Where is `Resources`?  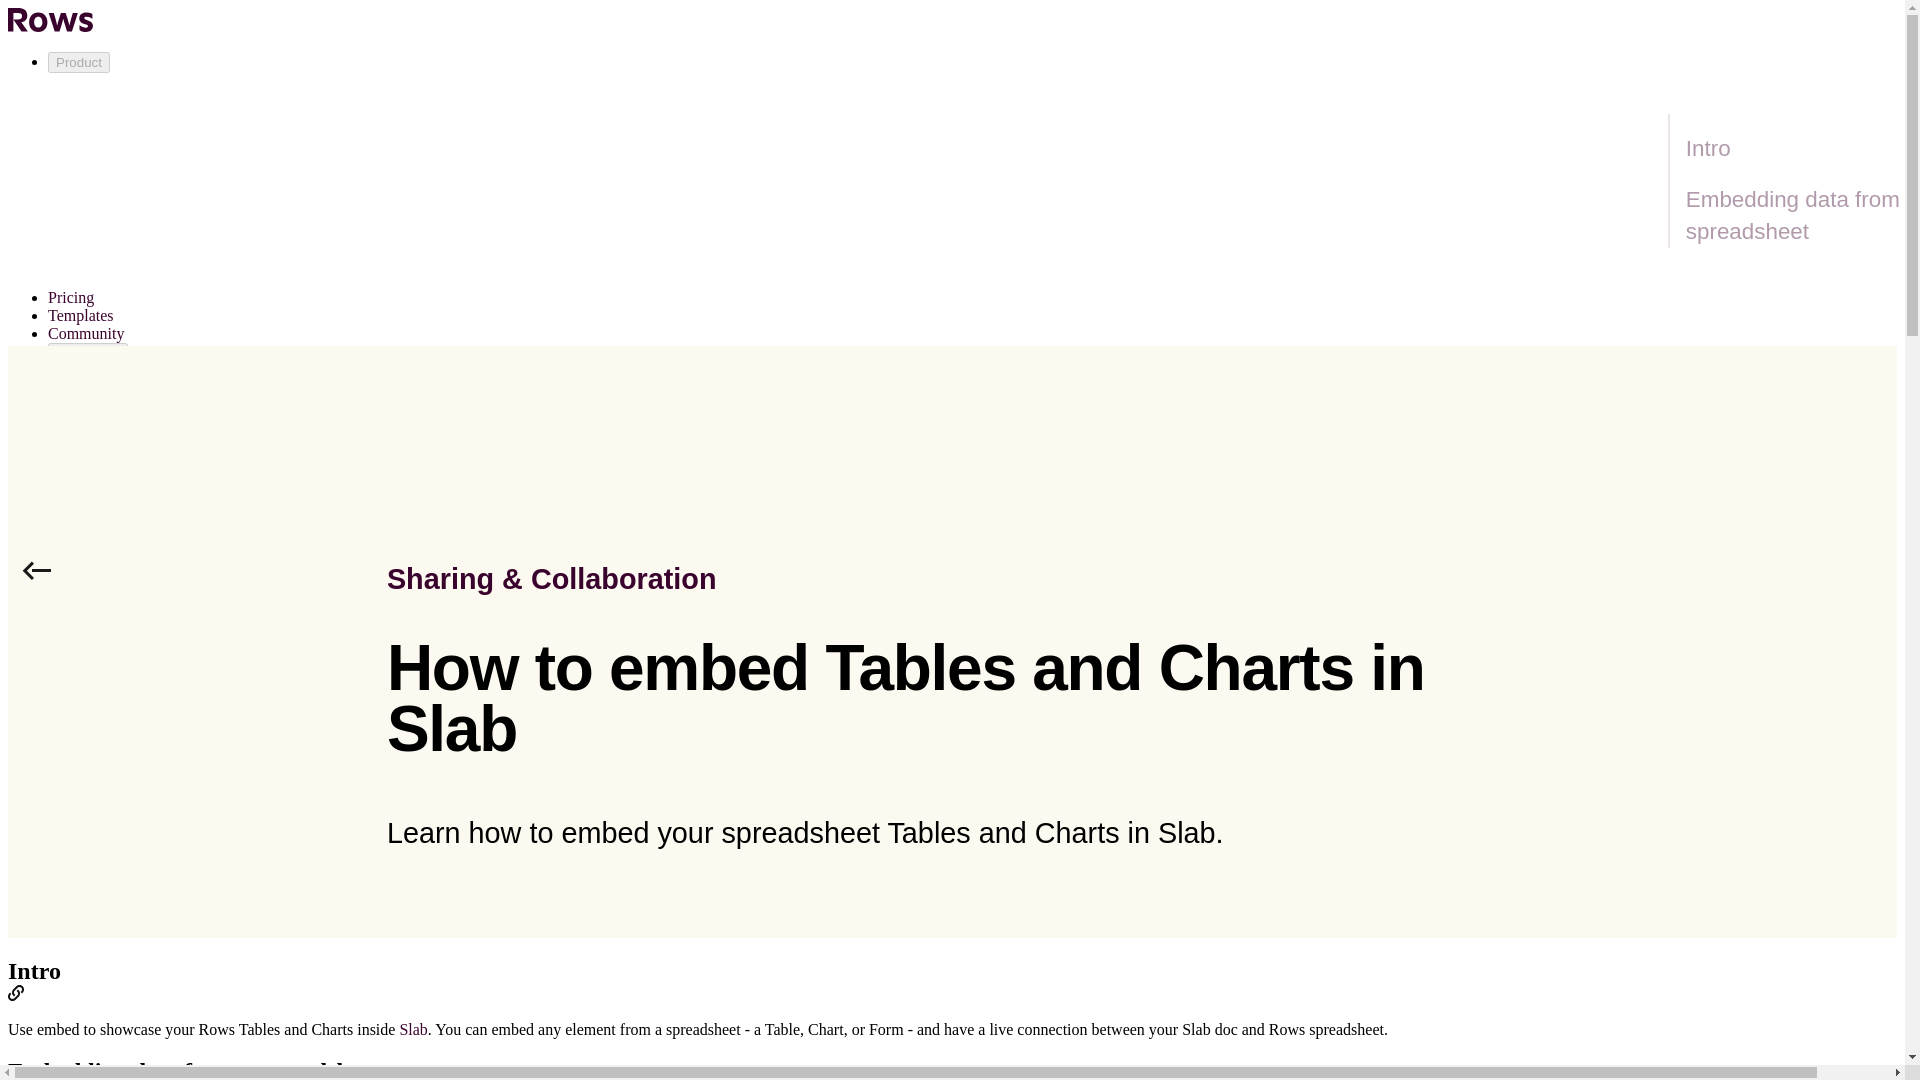 Resources is located at coordinates (88, 353).